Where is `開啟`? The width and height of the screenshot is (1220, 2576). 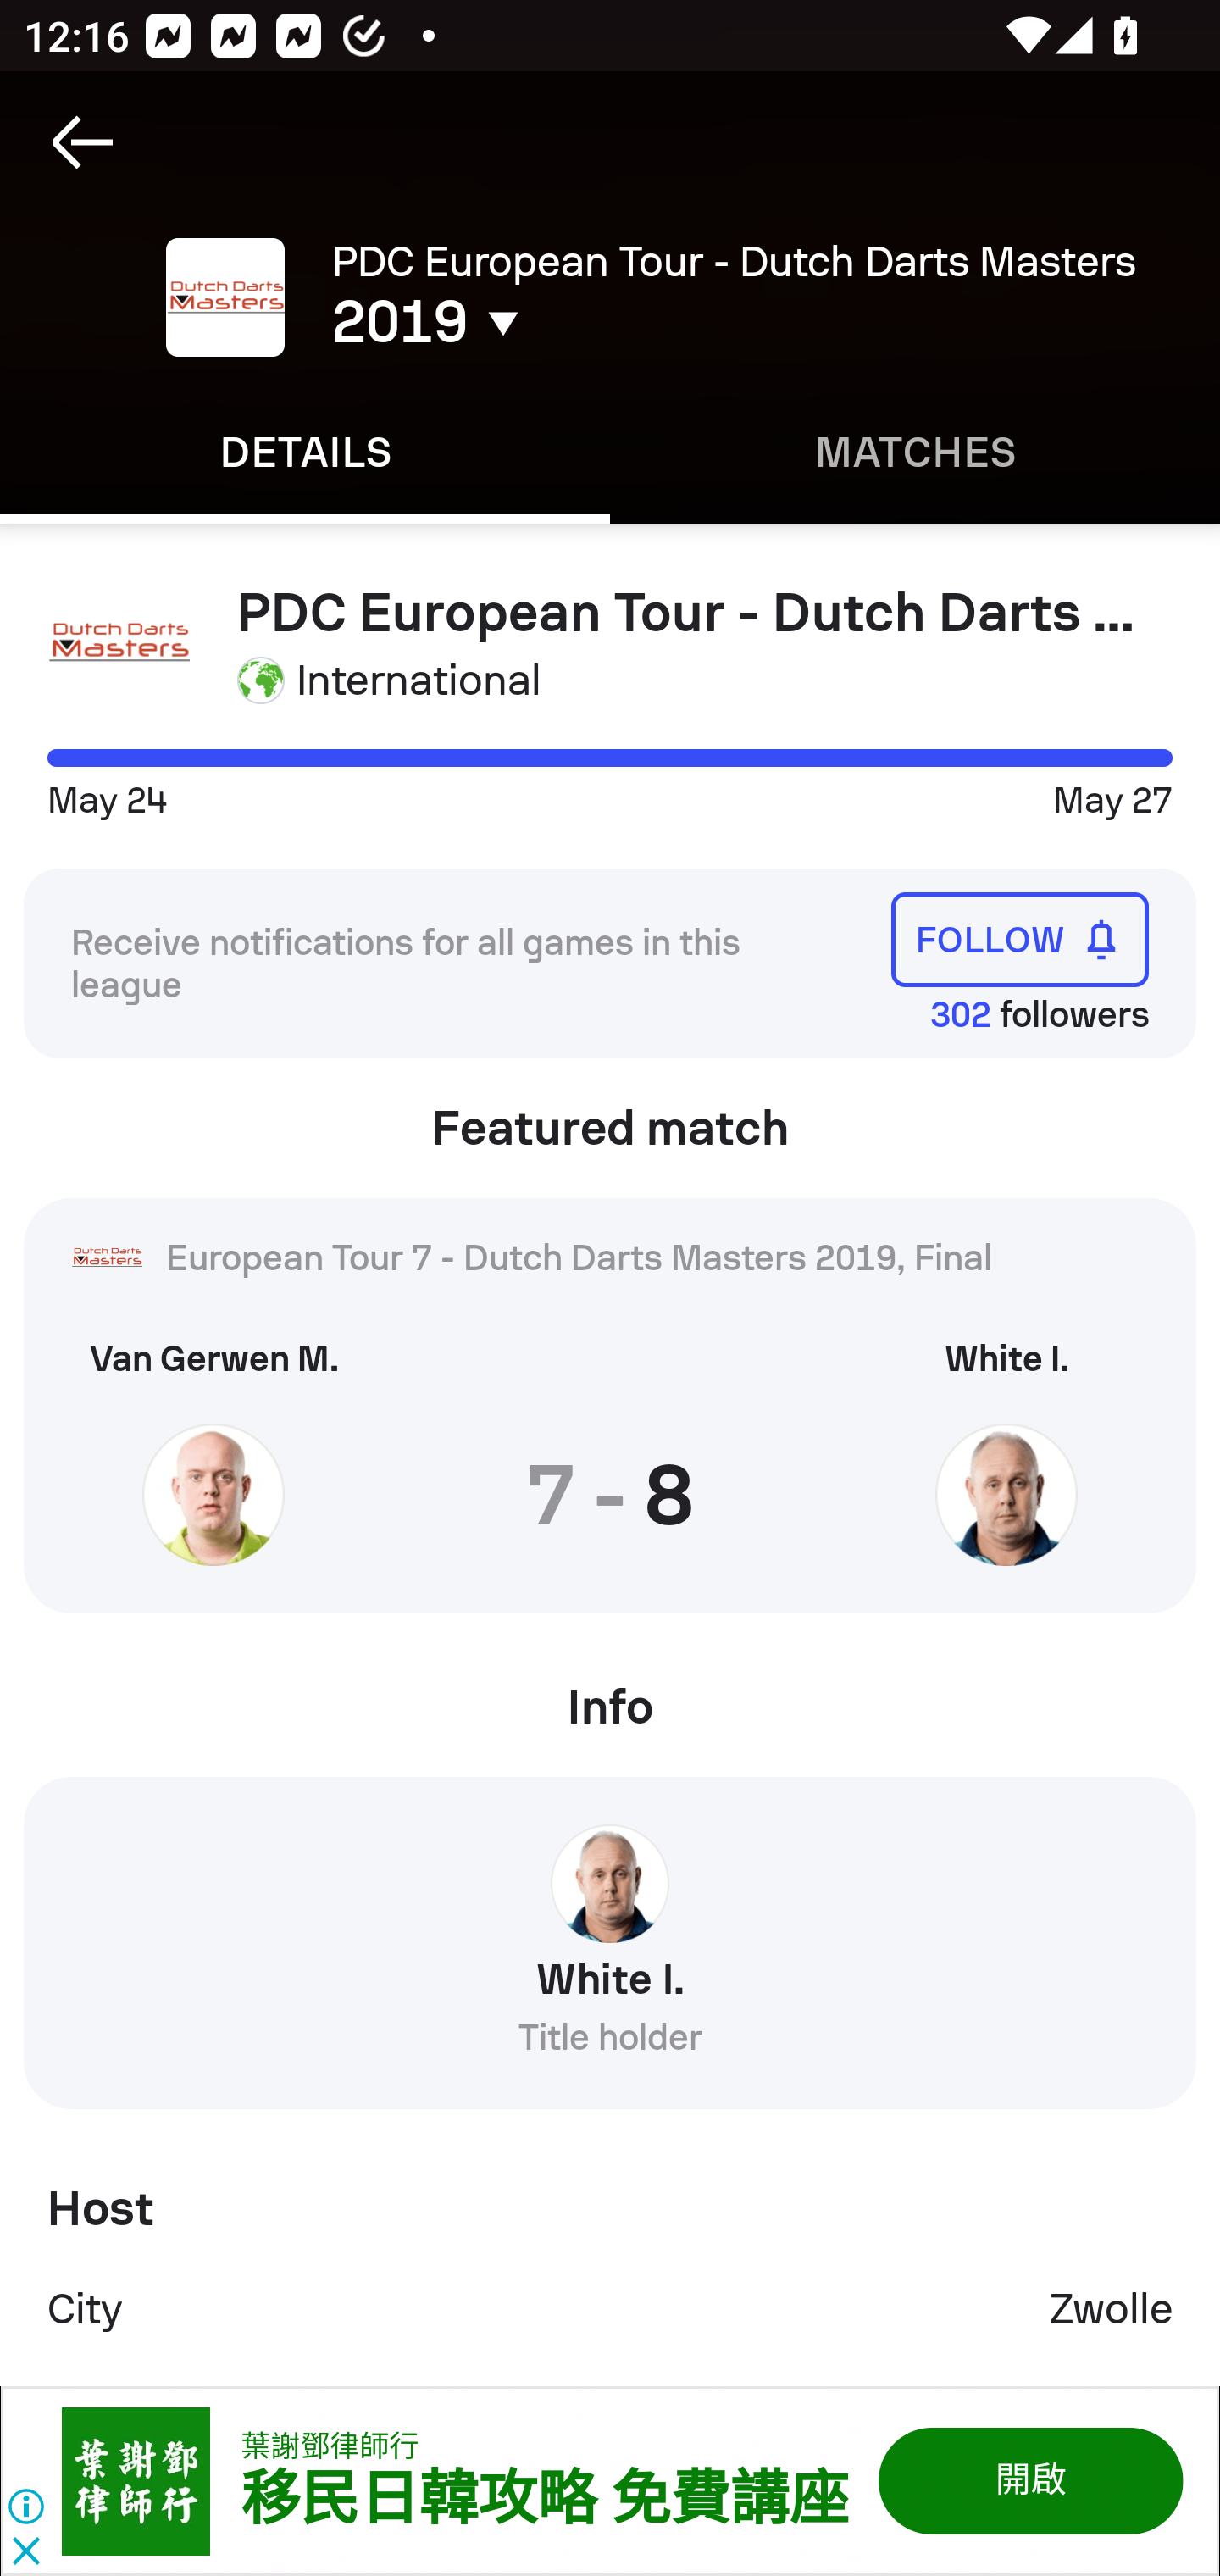
開啟 is located at coordinates (1029, 2480).